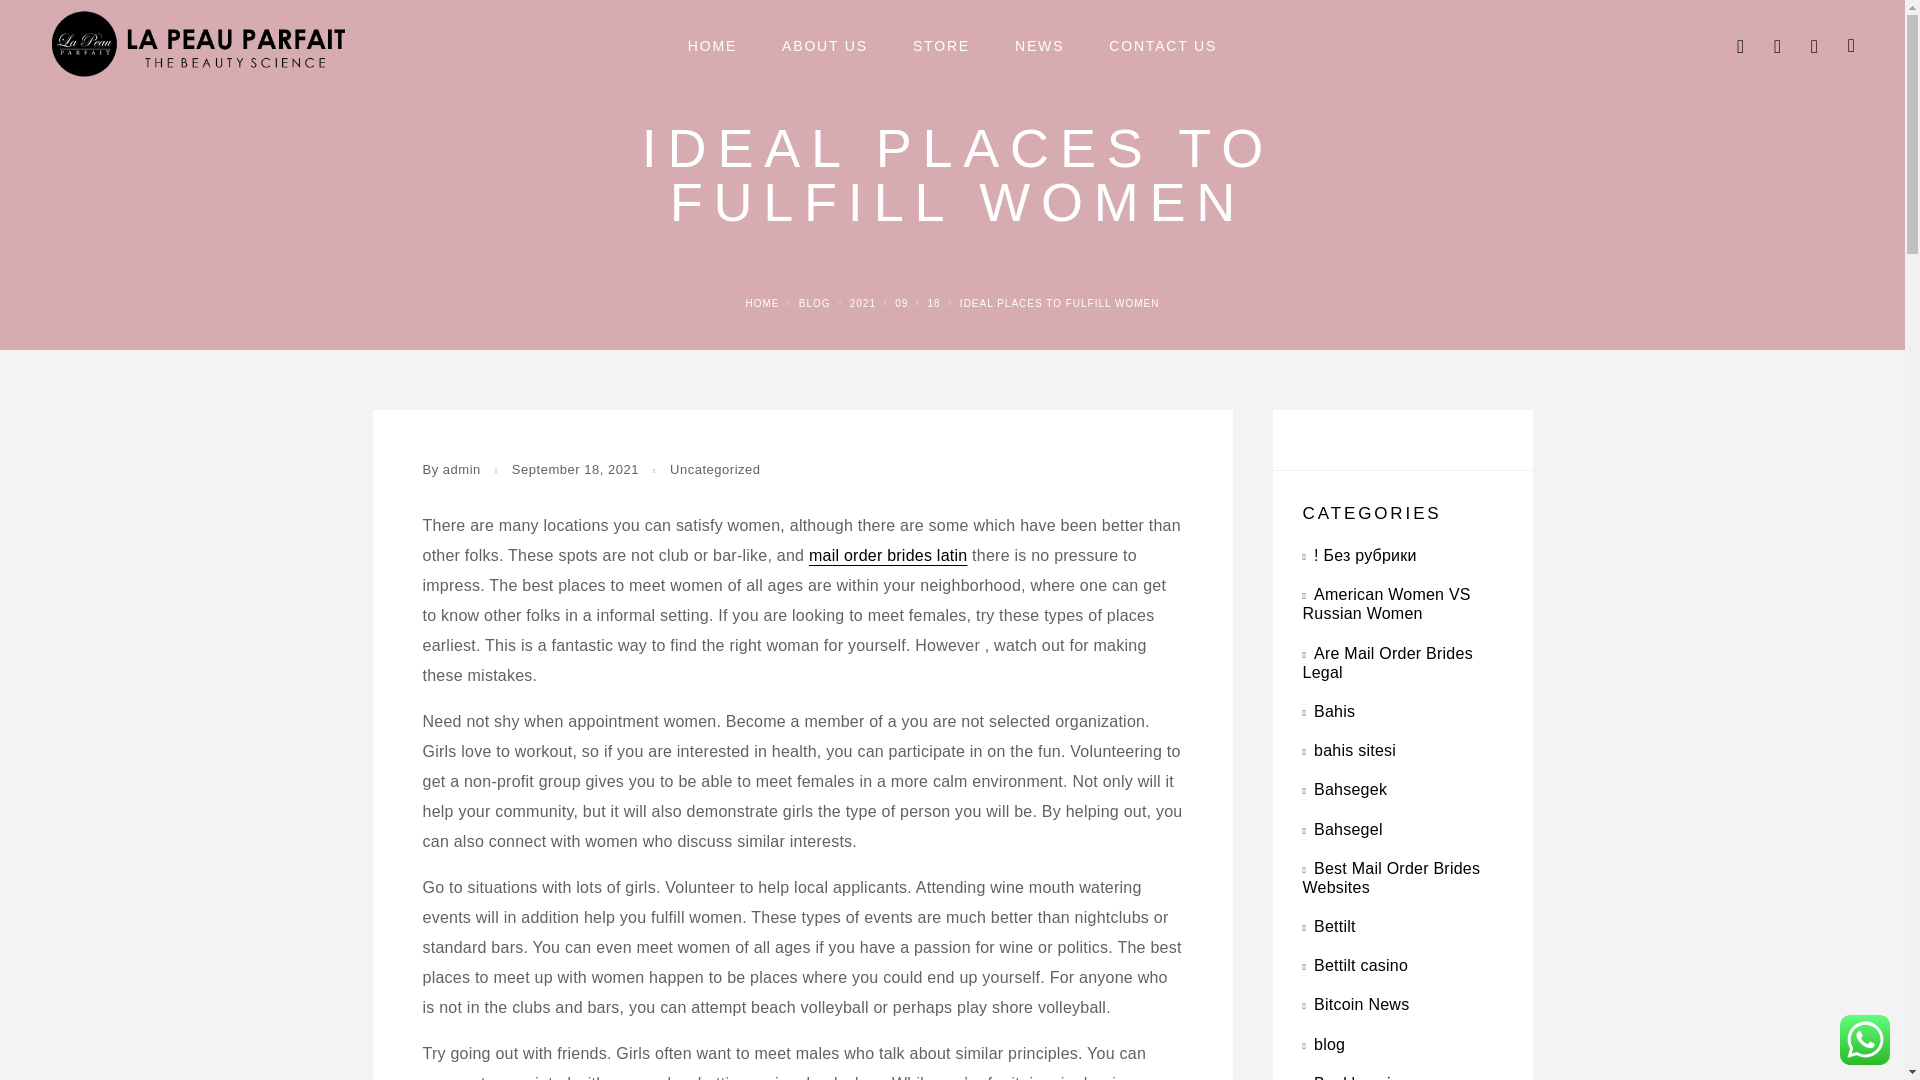 The image size is (1920, 1080). What do you see at coordinates (715, 470) in the screenshot?
I see `View all posts in Uncategorized` at bounding box center [715, 470].